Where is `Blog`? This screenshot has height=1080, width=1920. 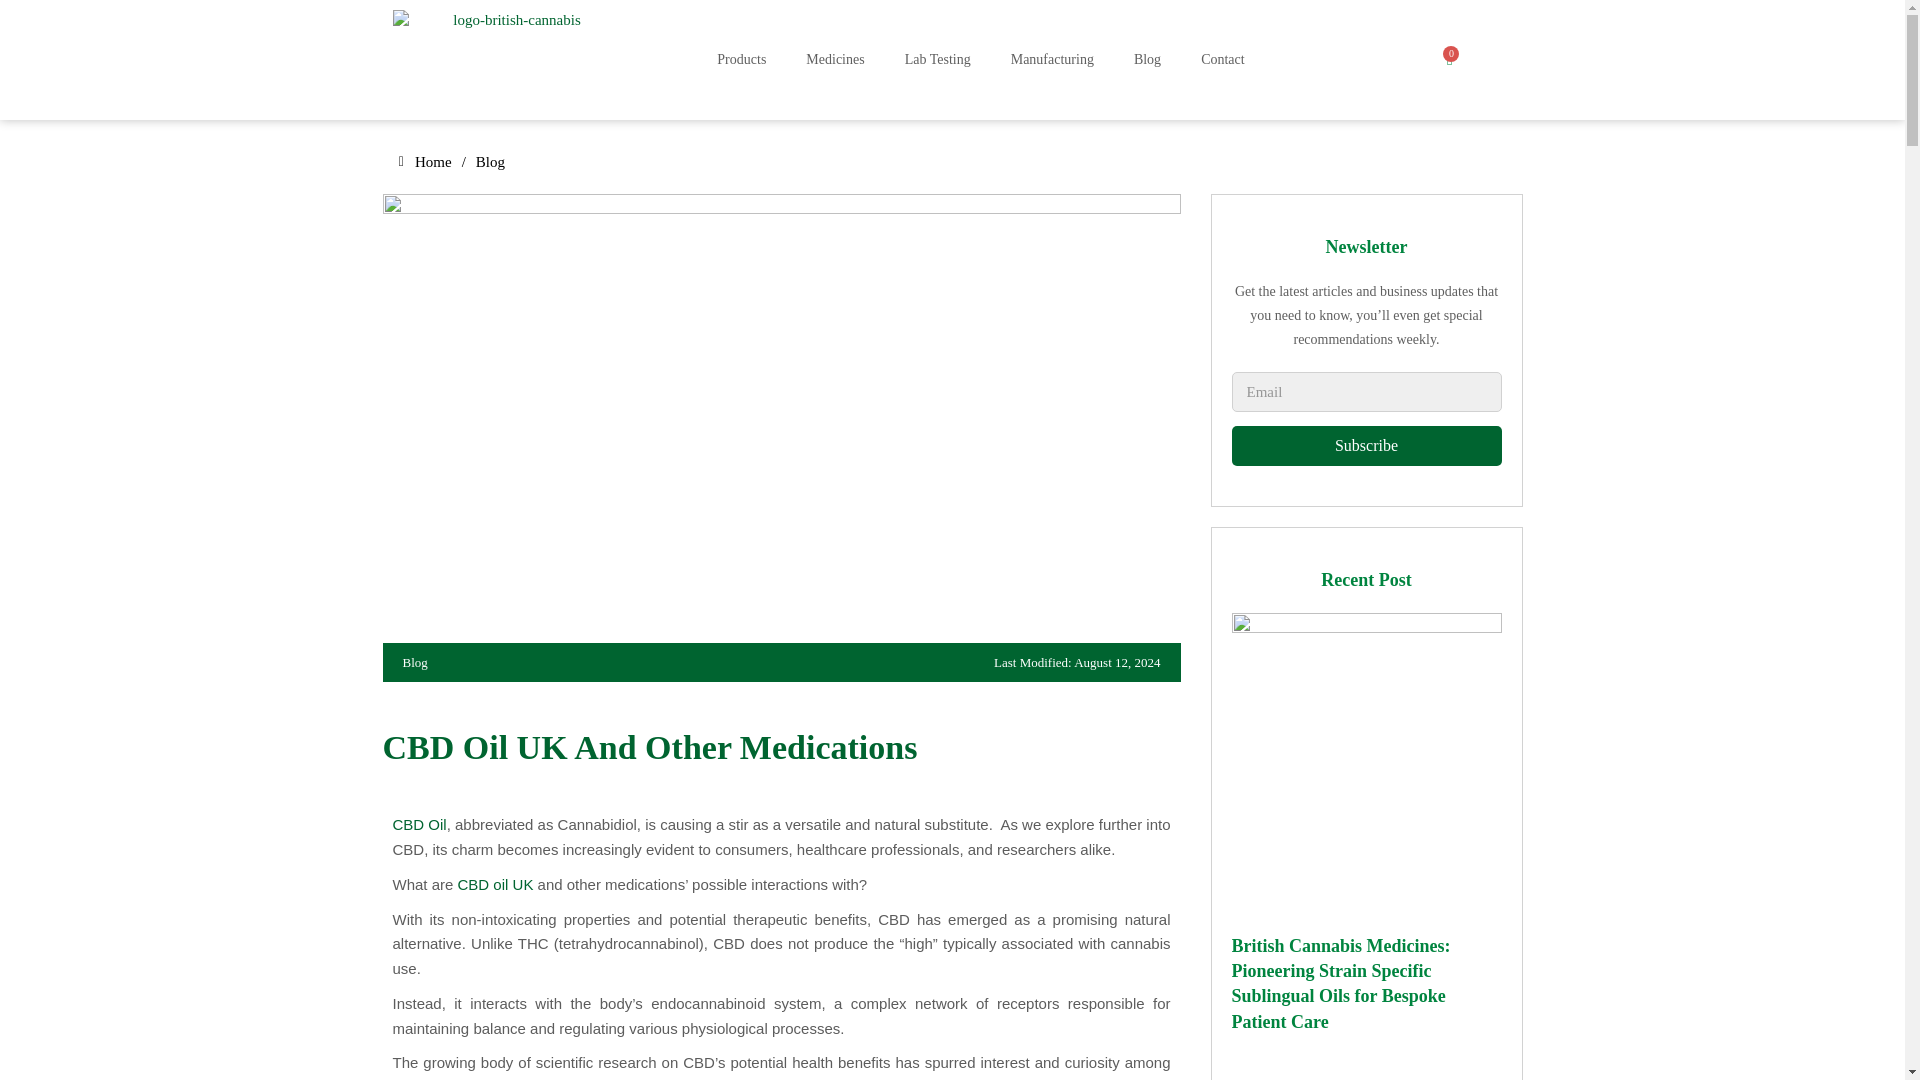
Blog is located at coordinates (1146, 60).